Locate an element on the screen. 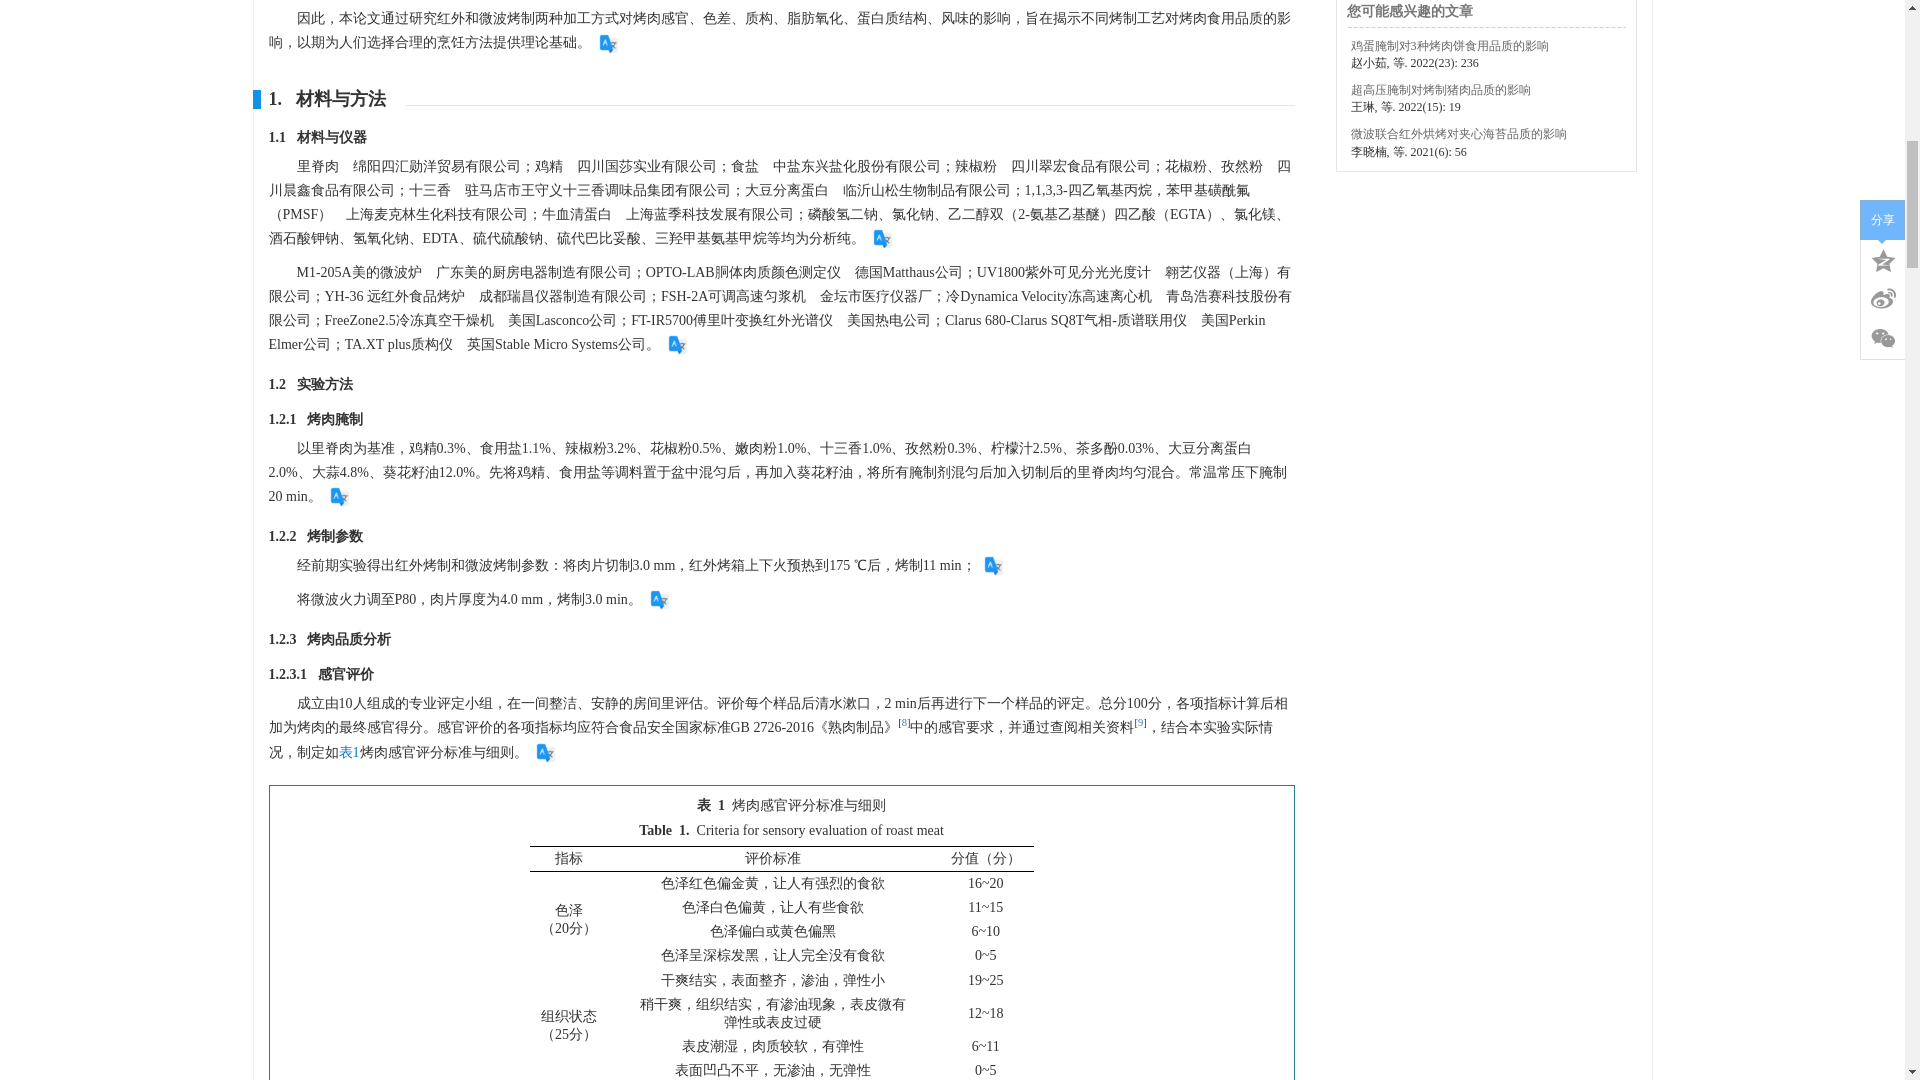 The image size is (1920, 1080). Translate this paragraph is located at coordinates (340, 496).